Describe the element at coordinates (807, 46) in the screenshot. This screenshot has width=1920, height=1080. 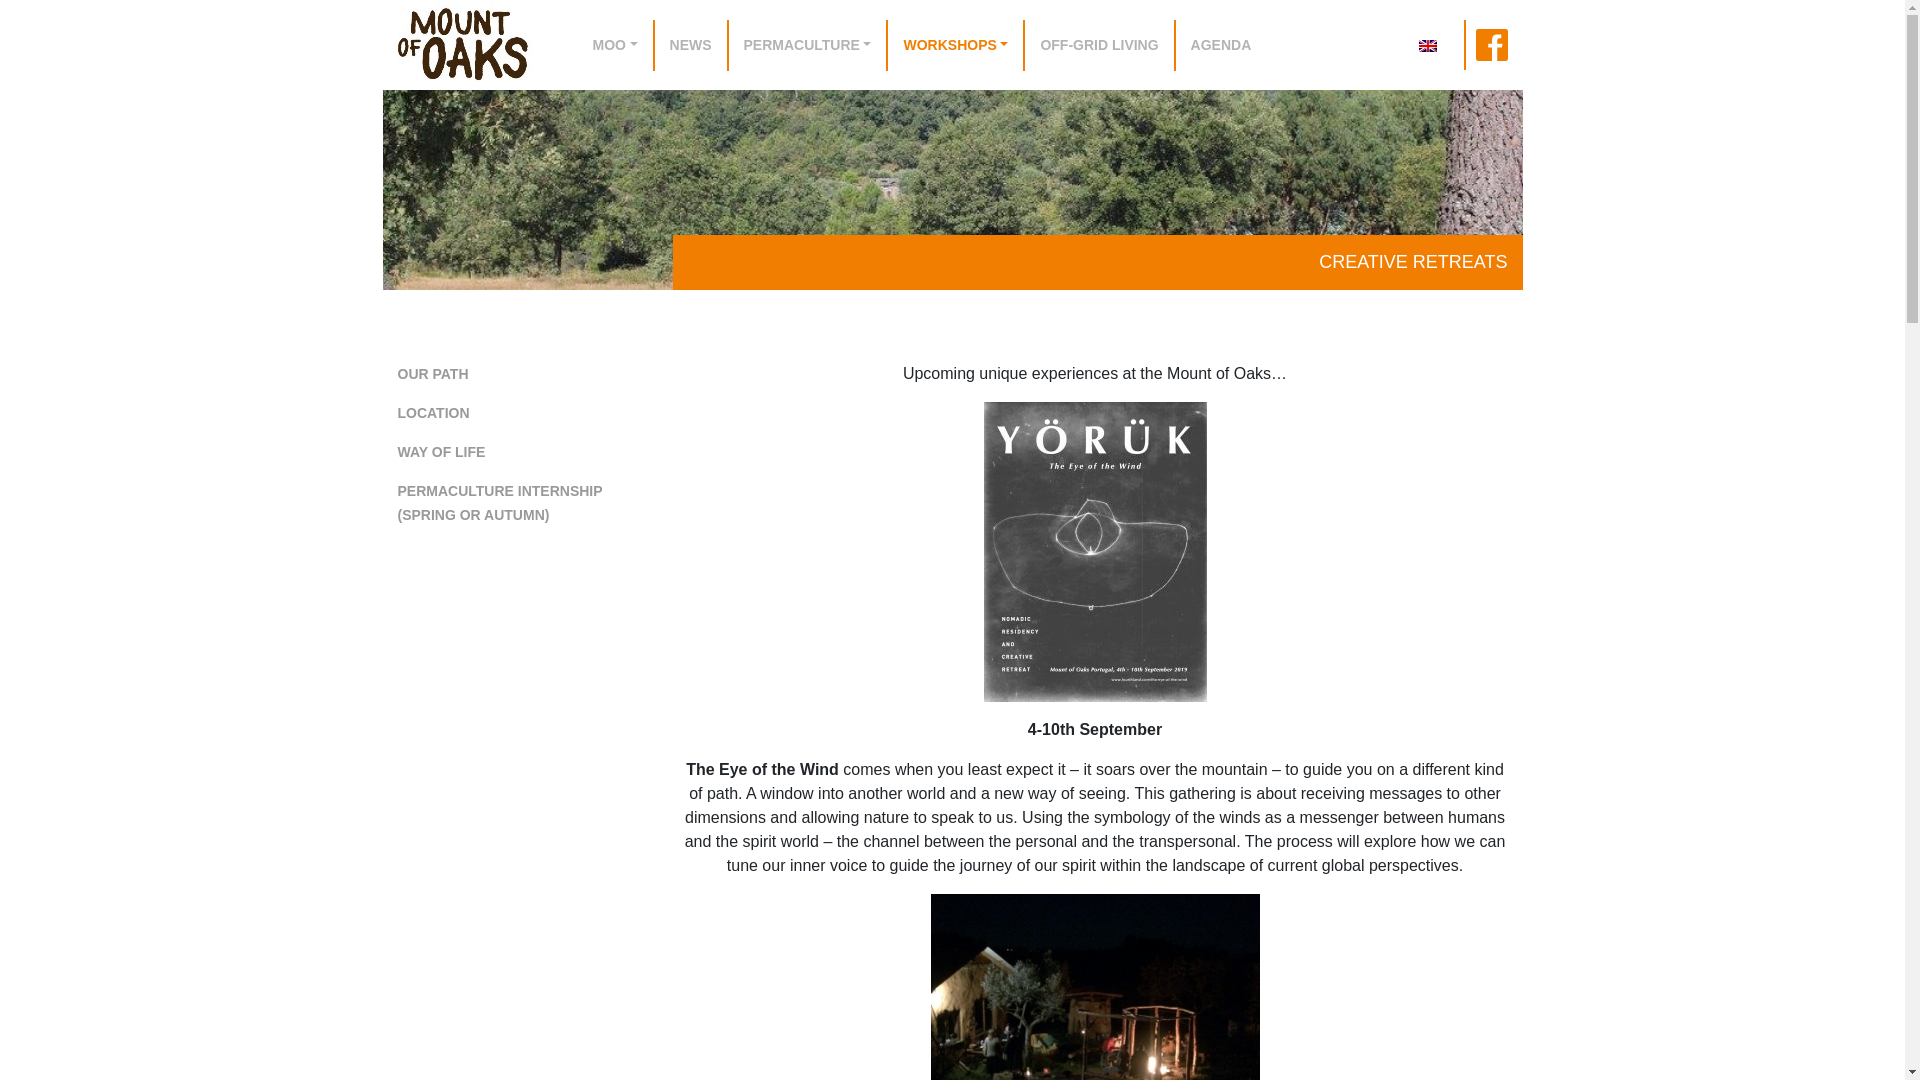
I see `Permaculture` at that location.